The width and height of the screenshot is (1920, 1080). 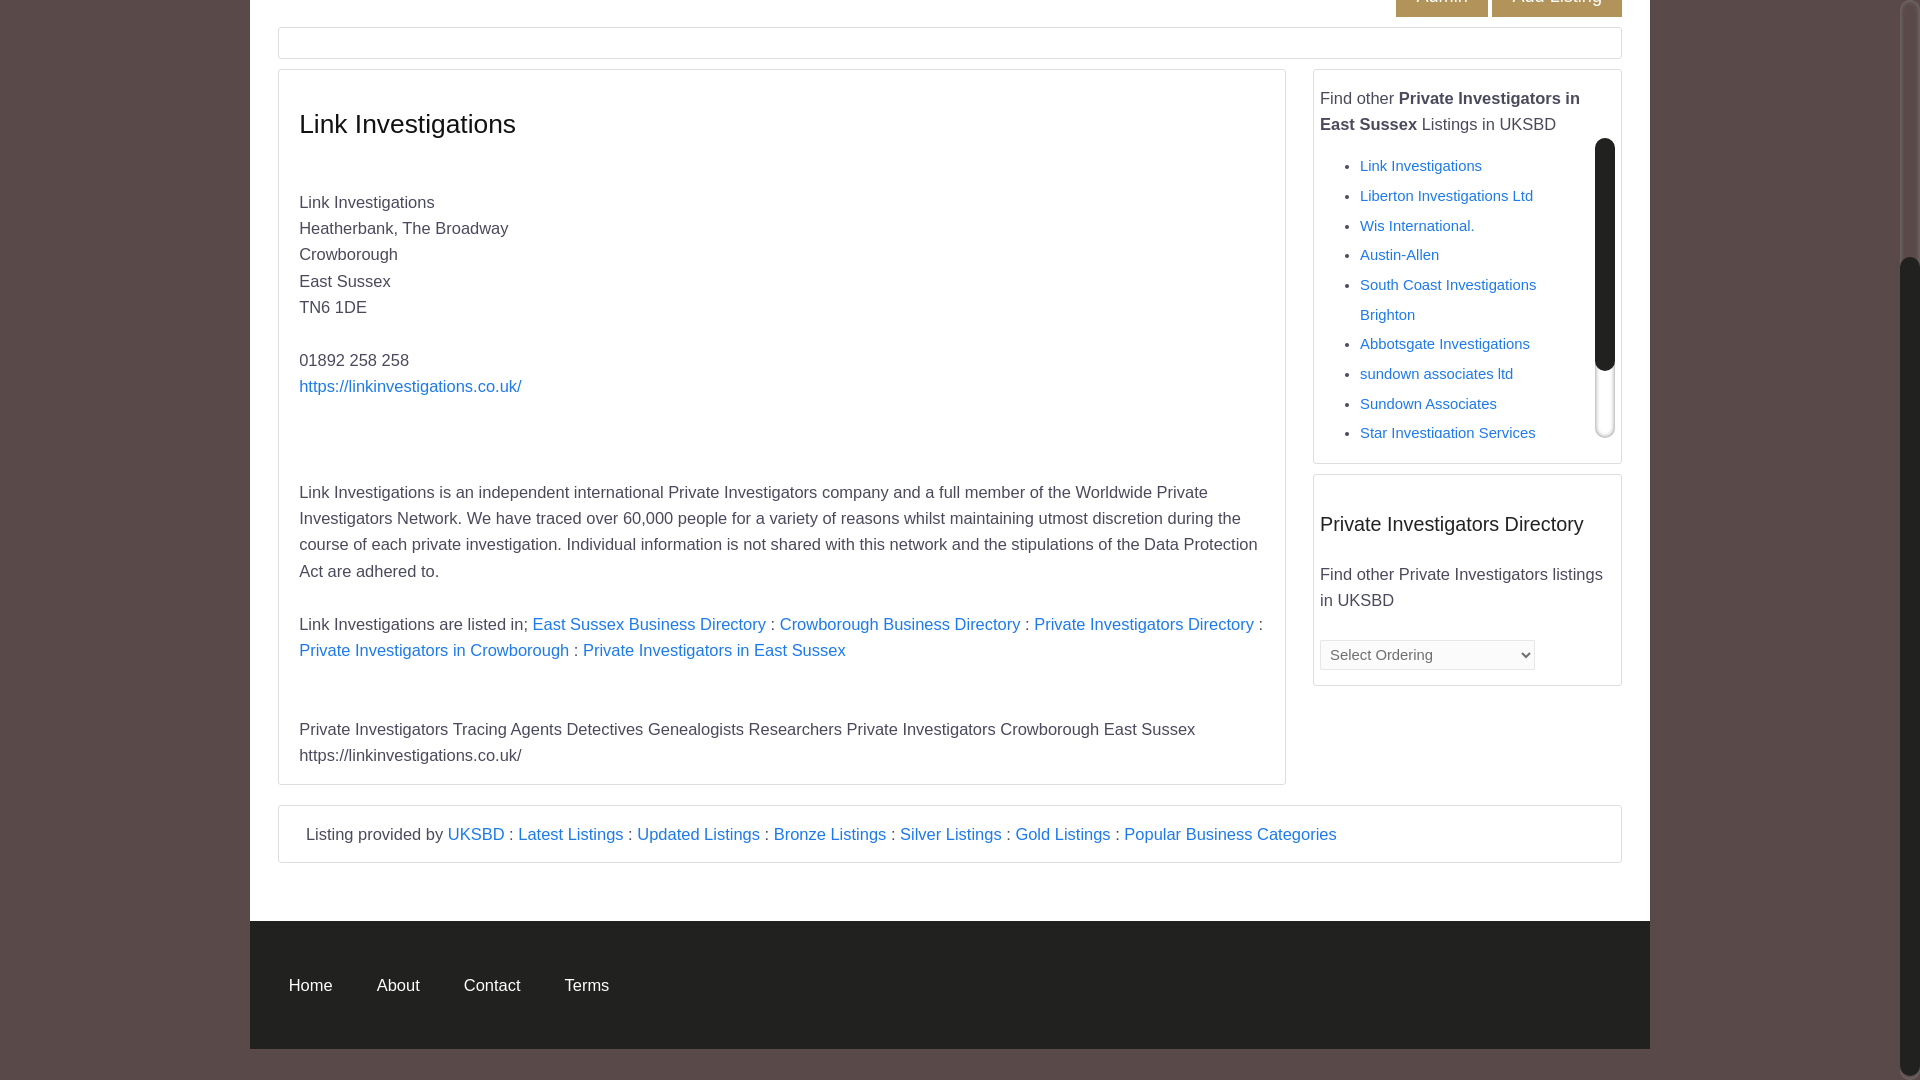 What do you see at coordinates (586, 1020) in the screenshot?
I see `Terms` at bounding box center [586, 1020].